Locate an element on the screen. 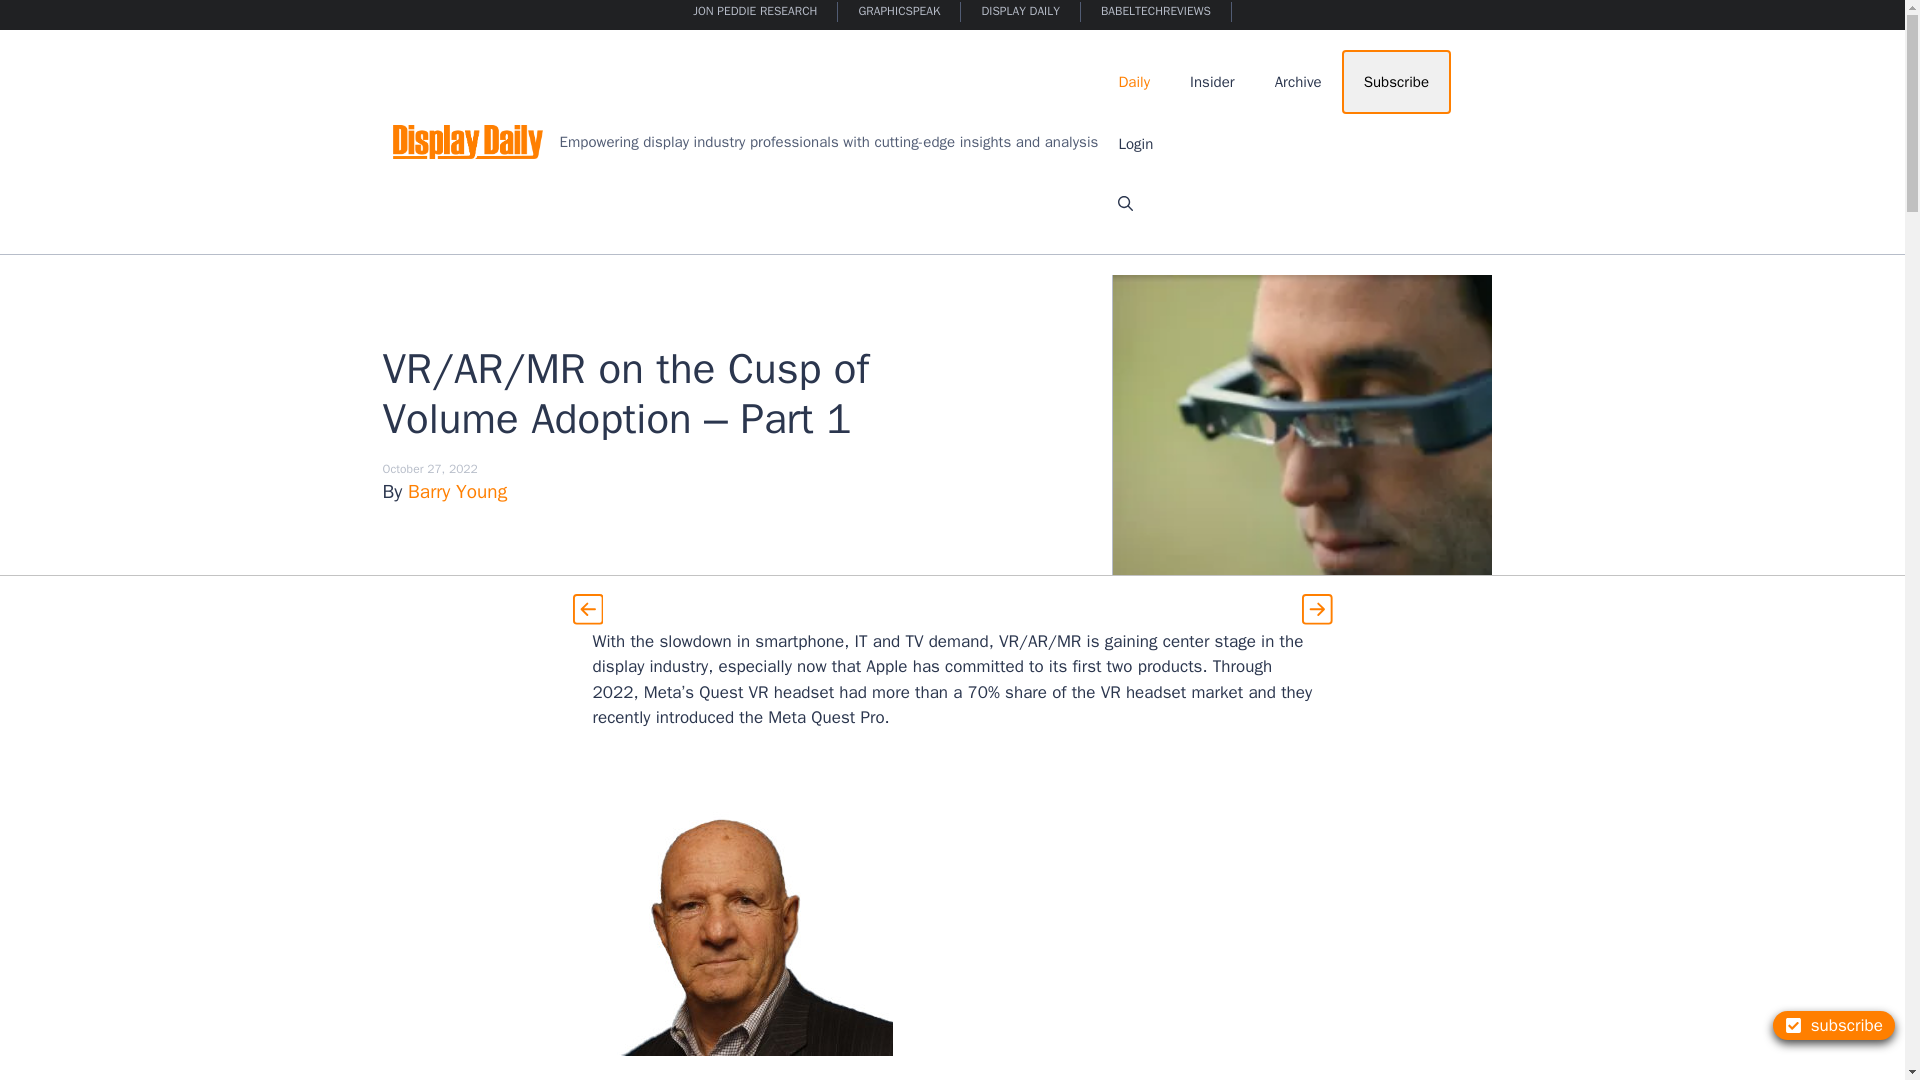 The width and height of the screenshot is (1920, 1080). JON PEDDIE RESEARCH is located at coordinates (755, 12).